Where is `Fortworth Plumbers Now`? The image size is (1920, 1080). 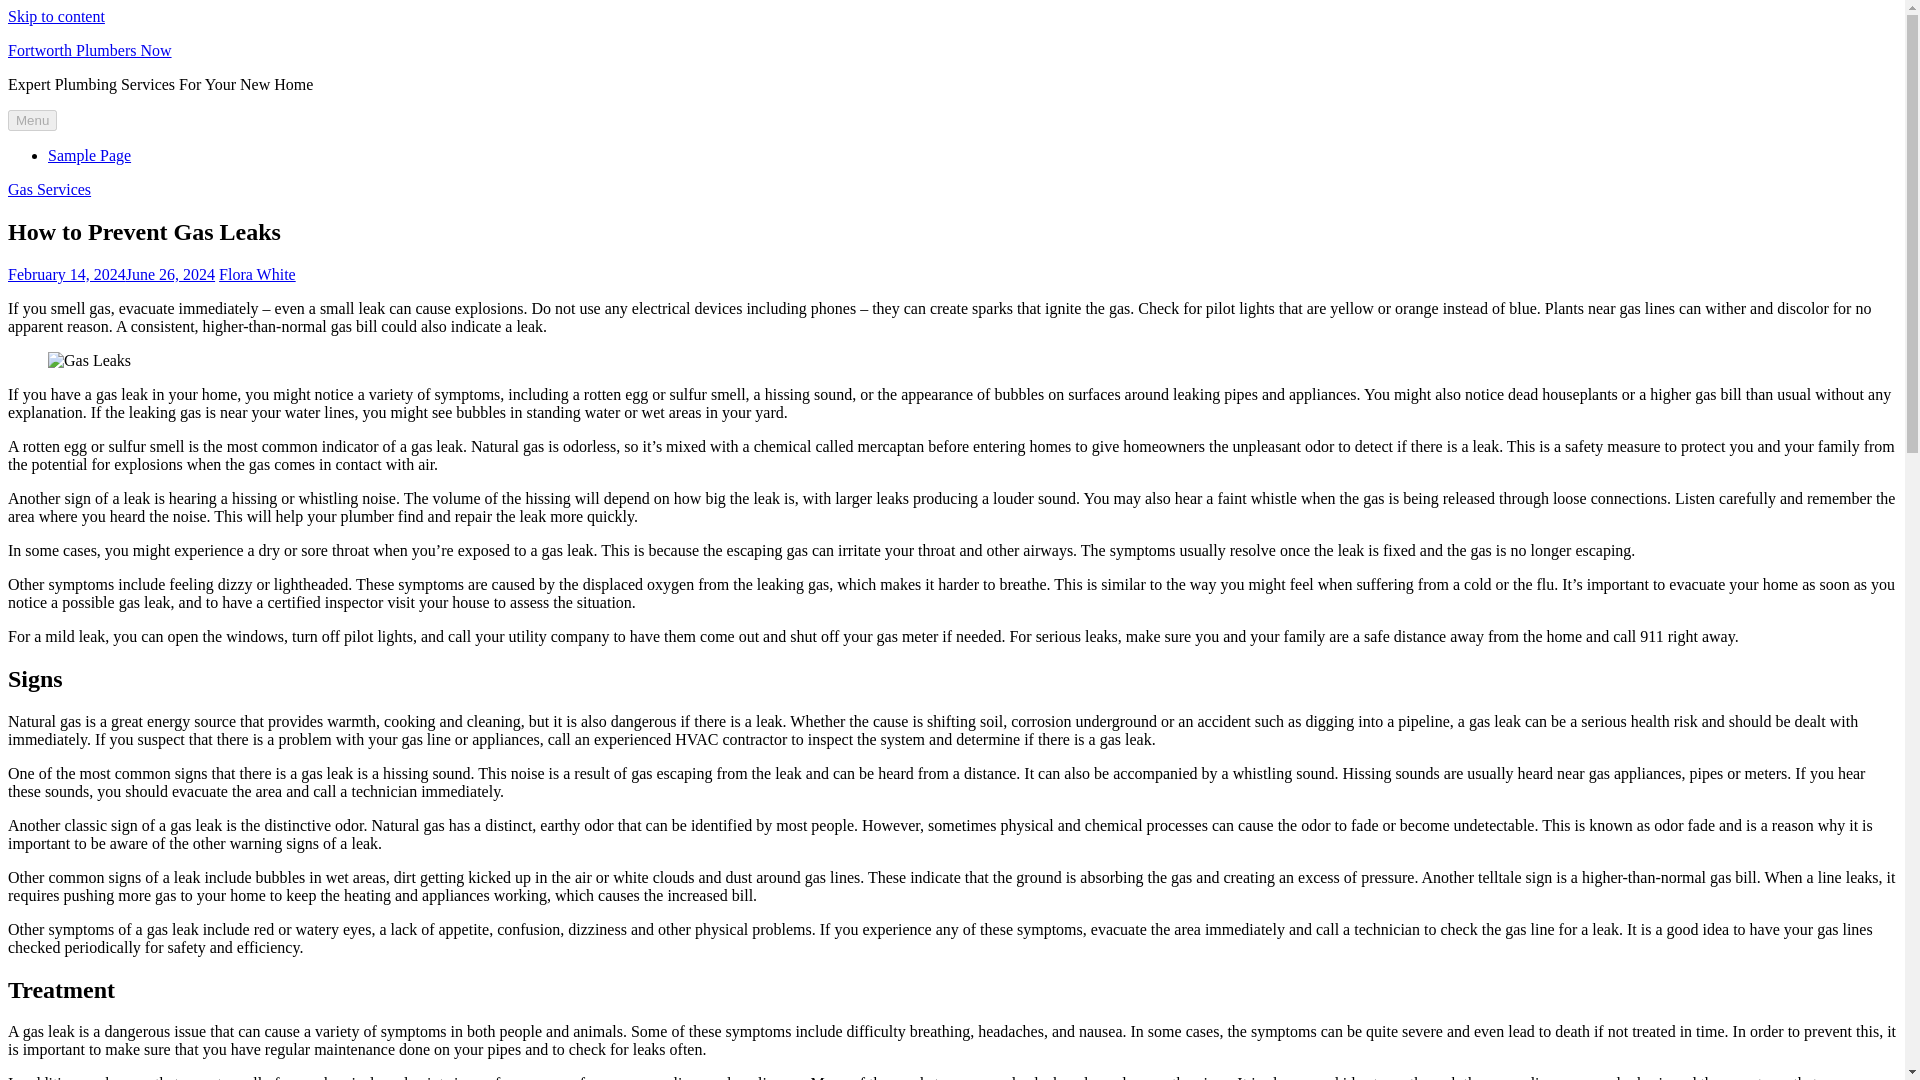 Fortworth Plumbers Now is located at coordinates (90, 50).